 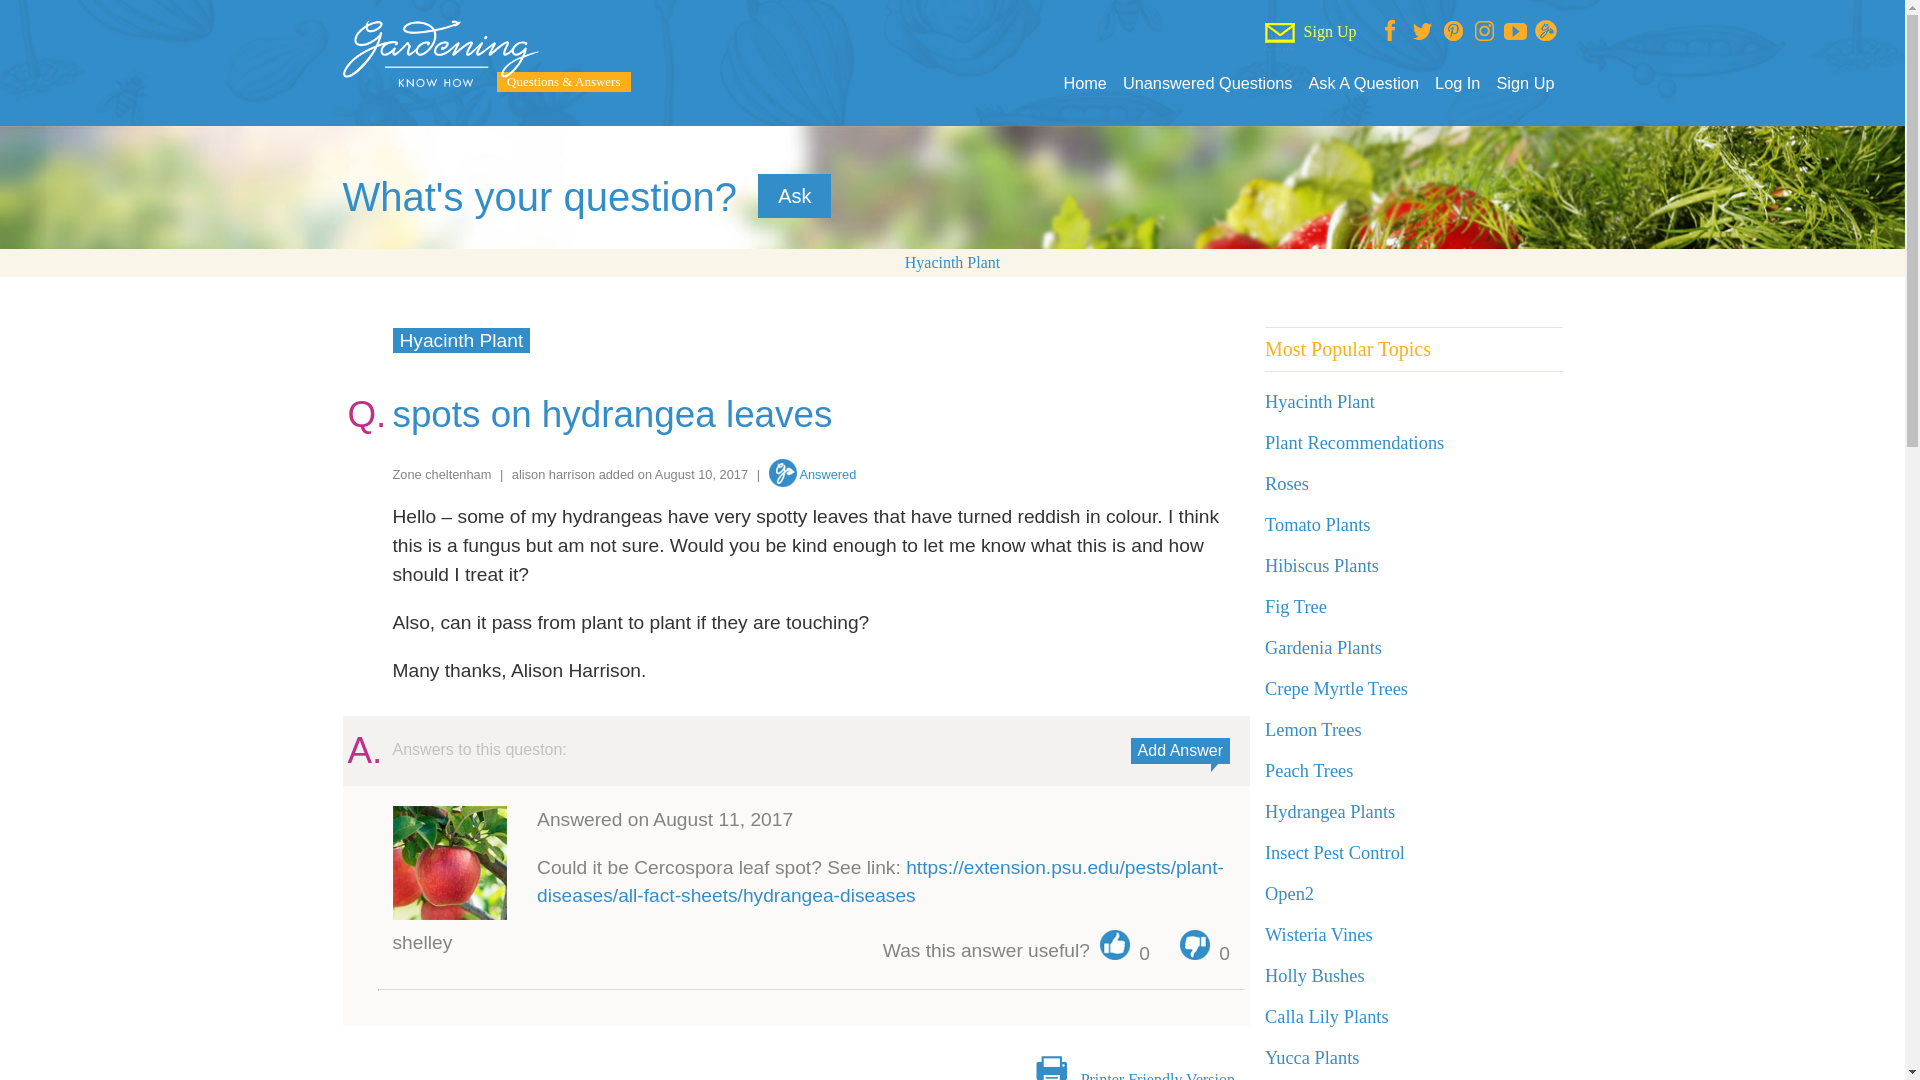 I want to click on Roses, so click(x=1287, y=484).